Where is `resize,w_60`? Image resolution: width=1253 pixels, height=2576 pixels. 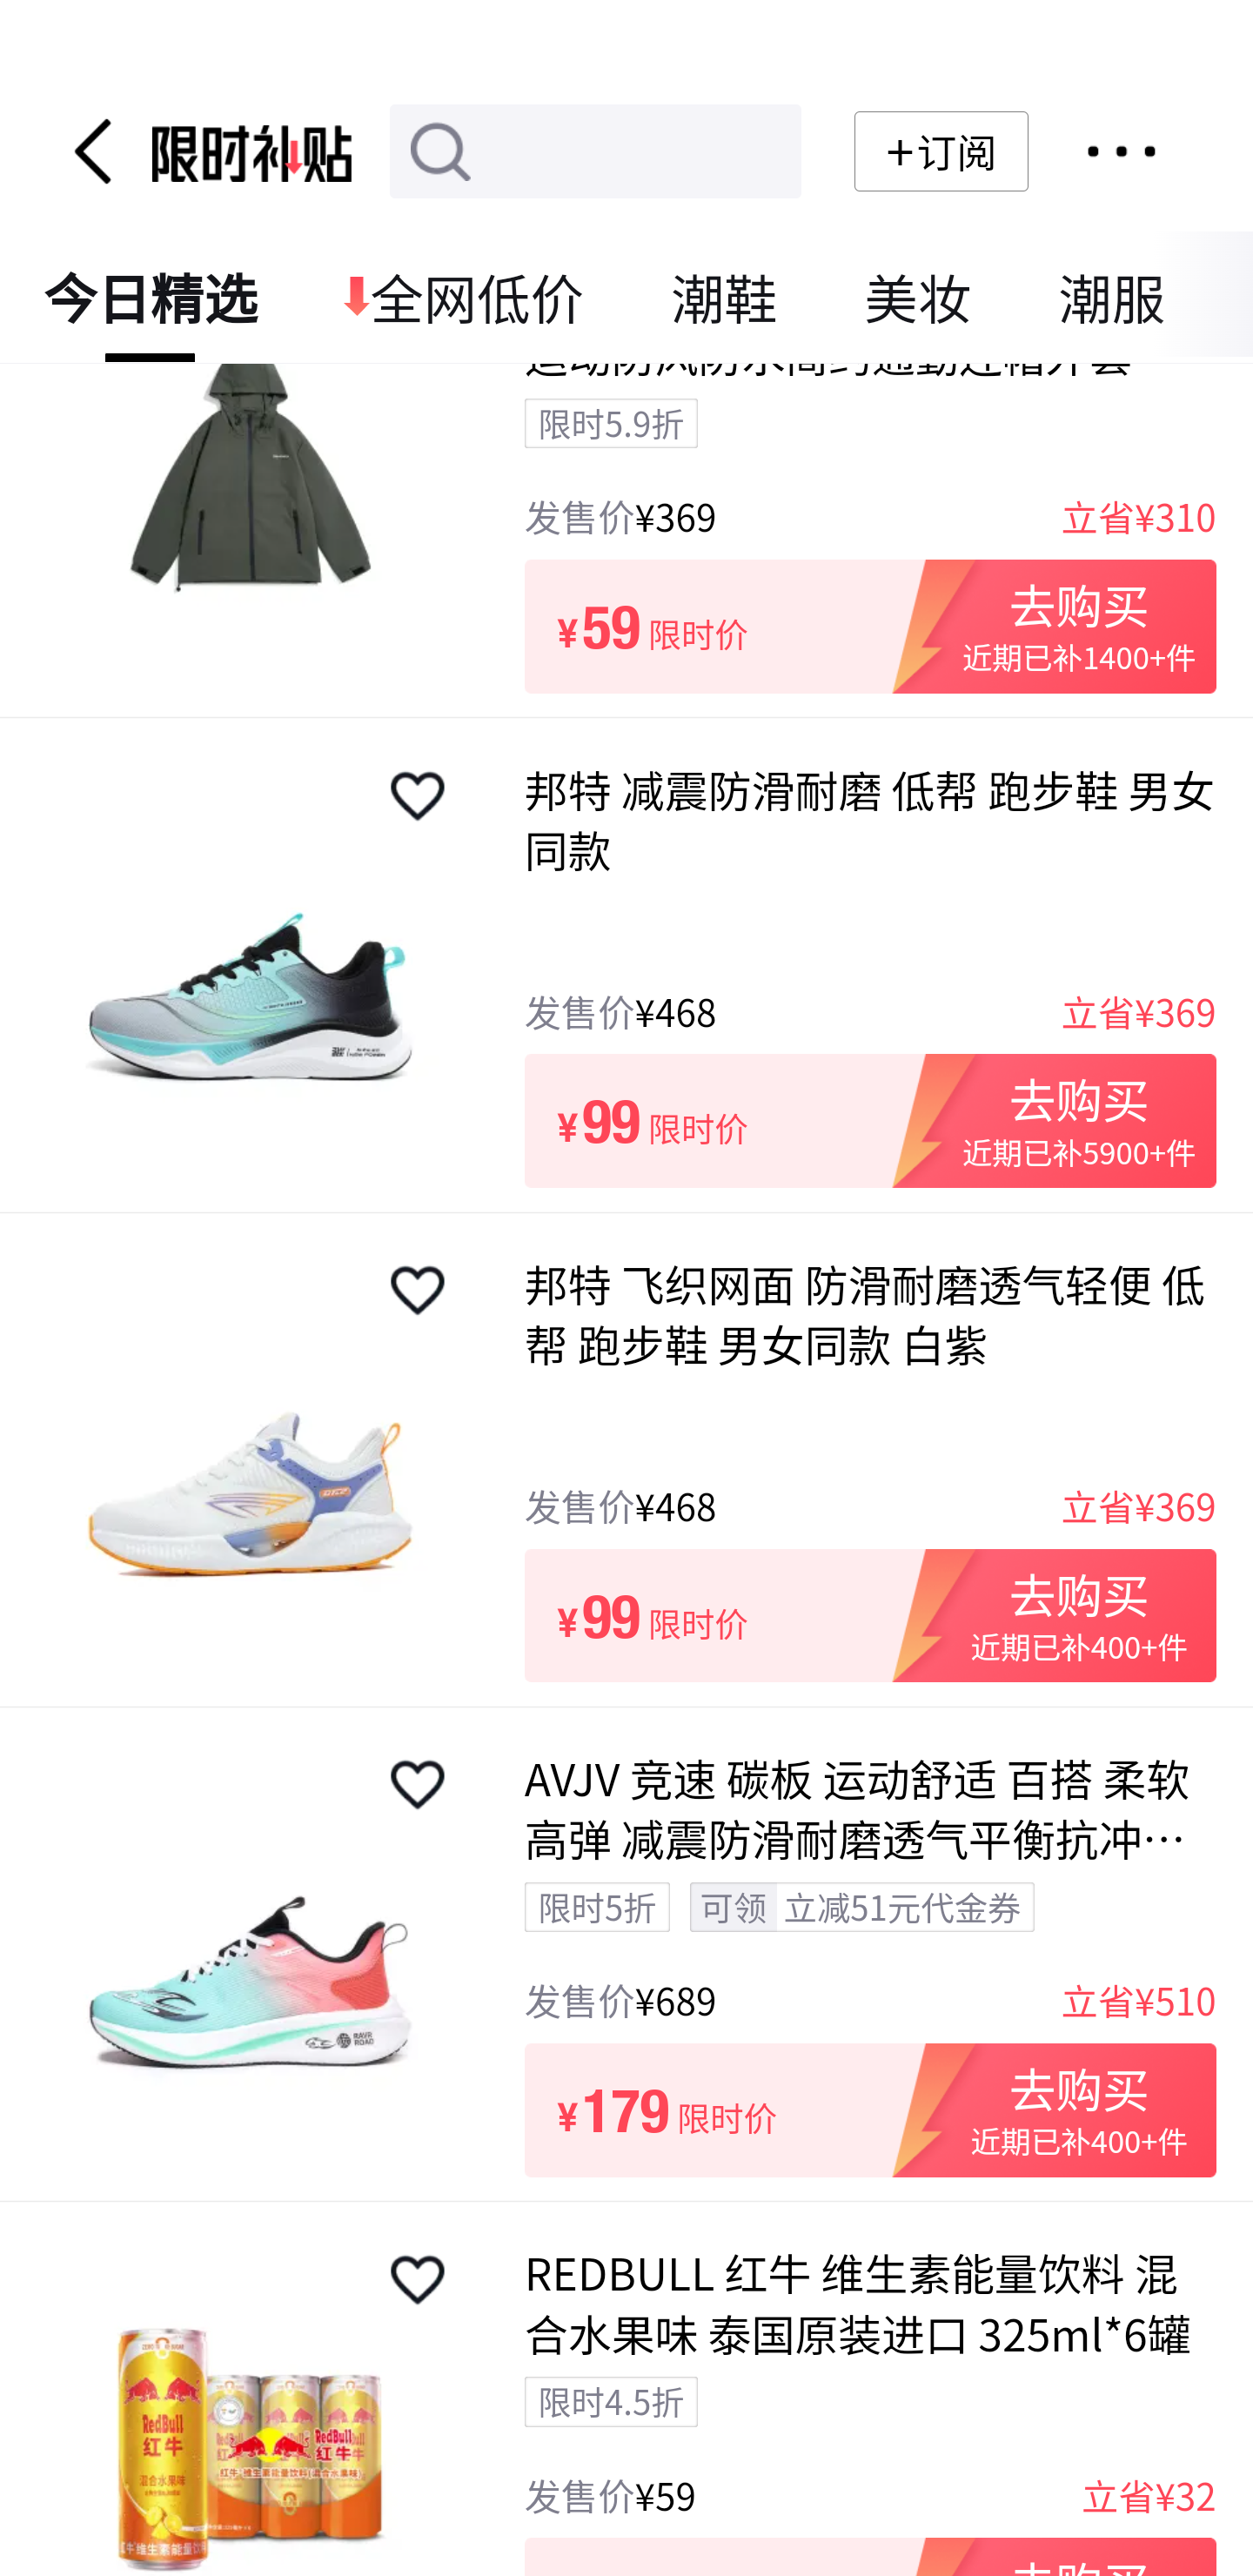
resize,w_60 is located at coordinates (418, 1291).